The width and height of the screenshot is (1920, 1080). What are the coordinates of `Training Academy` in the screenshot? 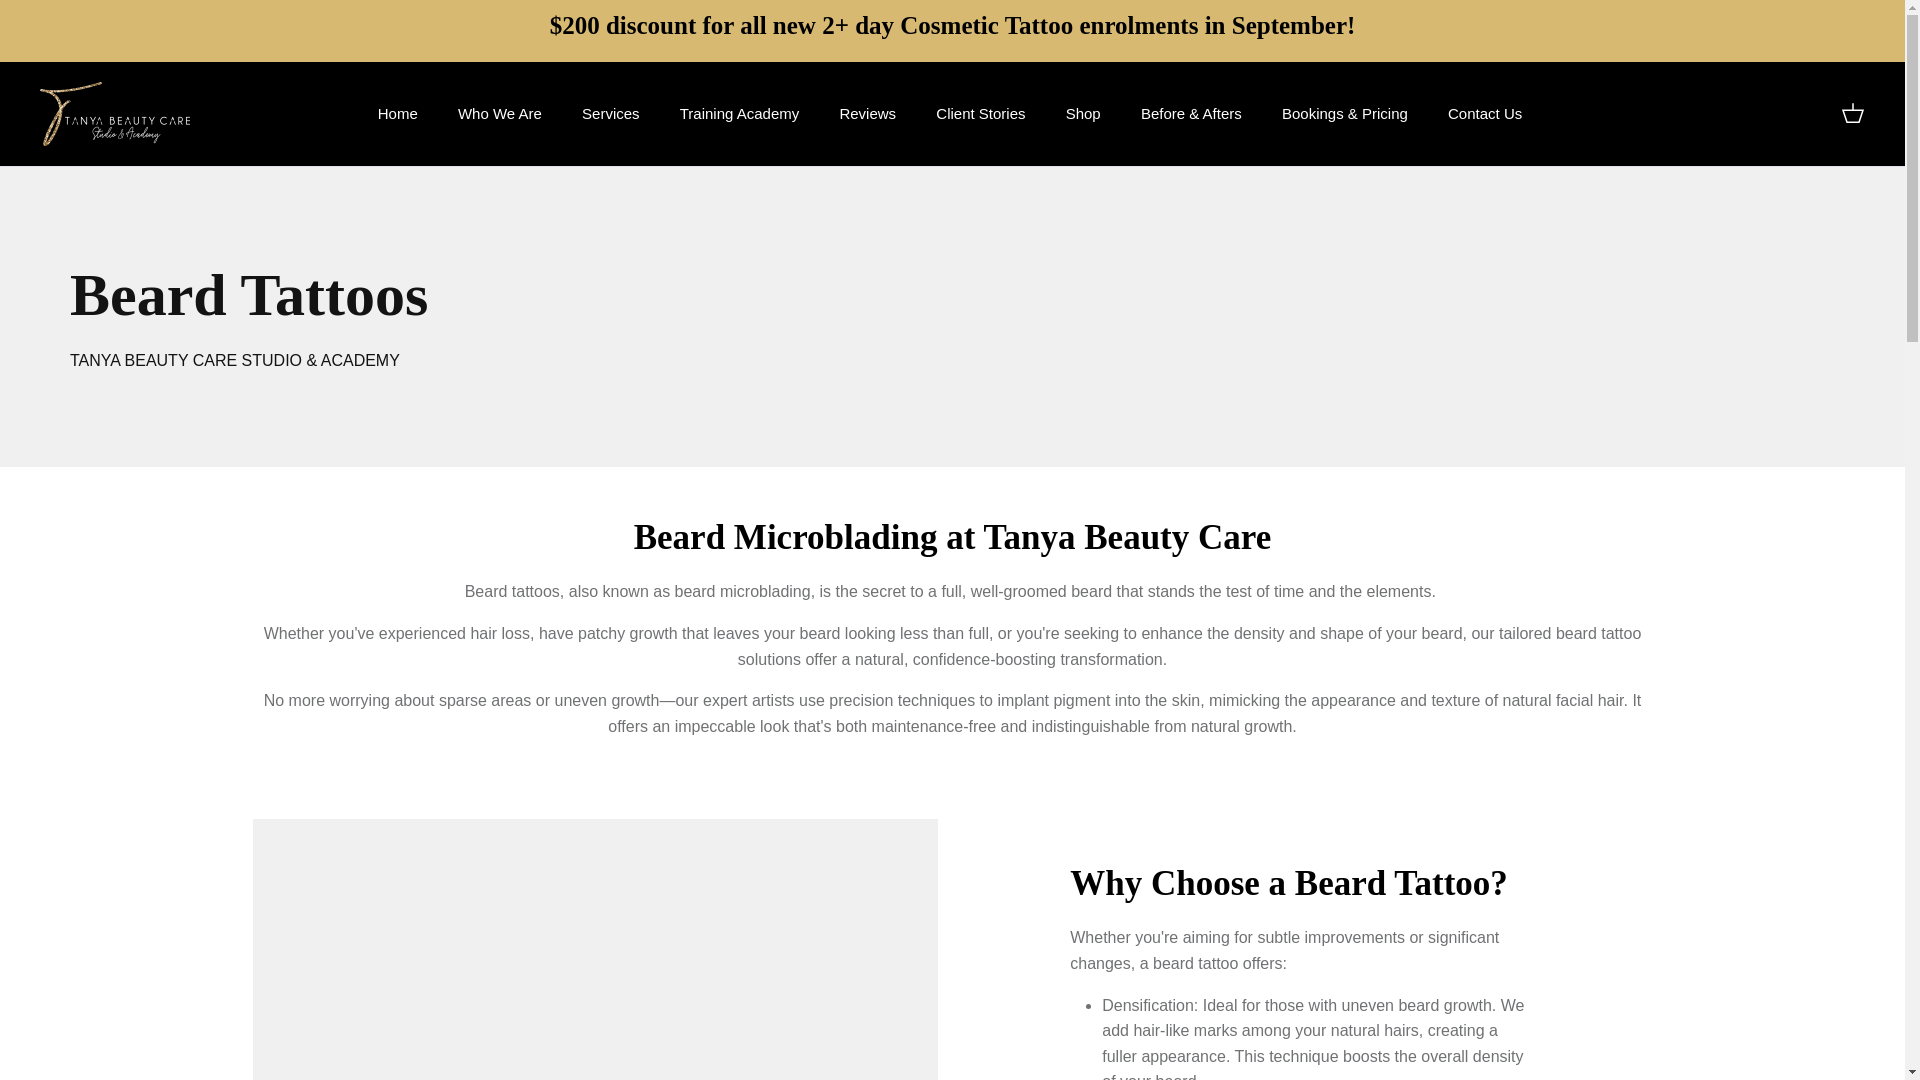 It's located at (740, 114).